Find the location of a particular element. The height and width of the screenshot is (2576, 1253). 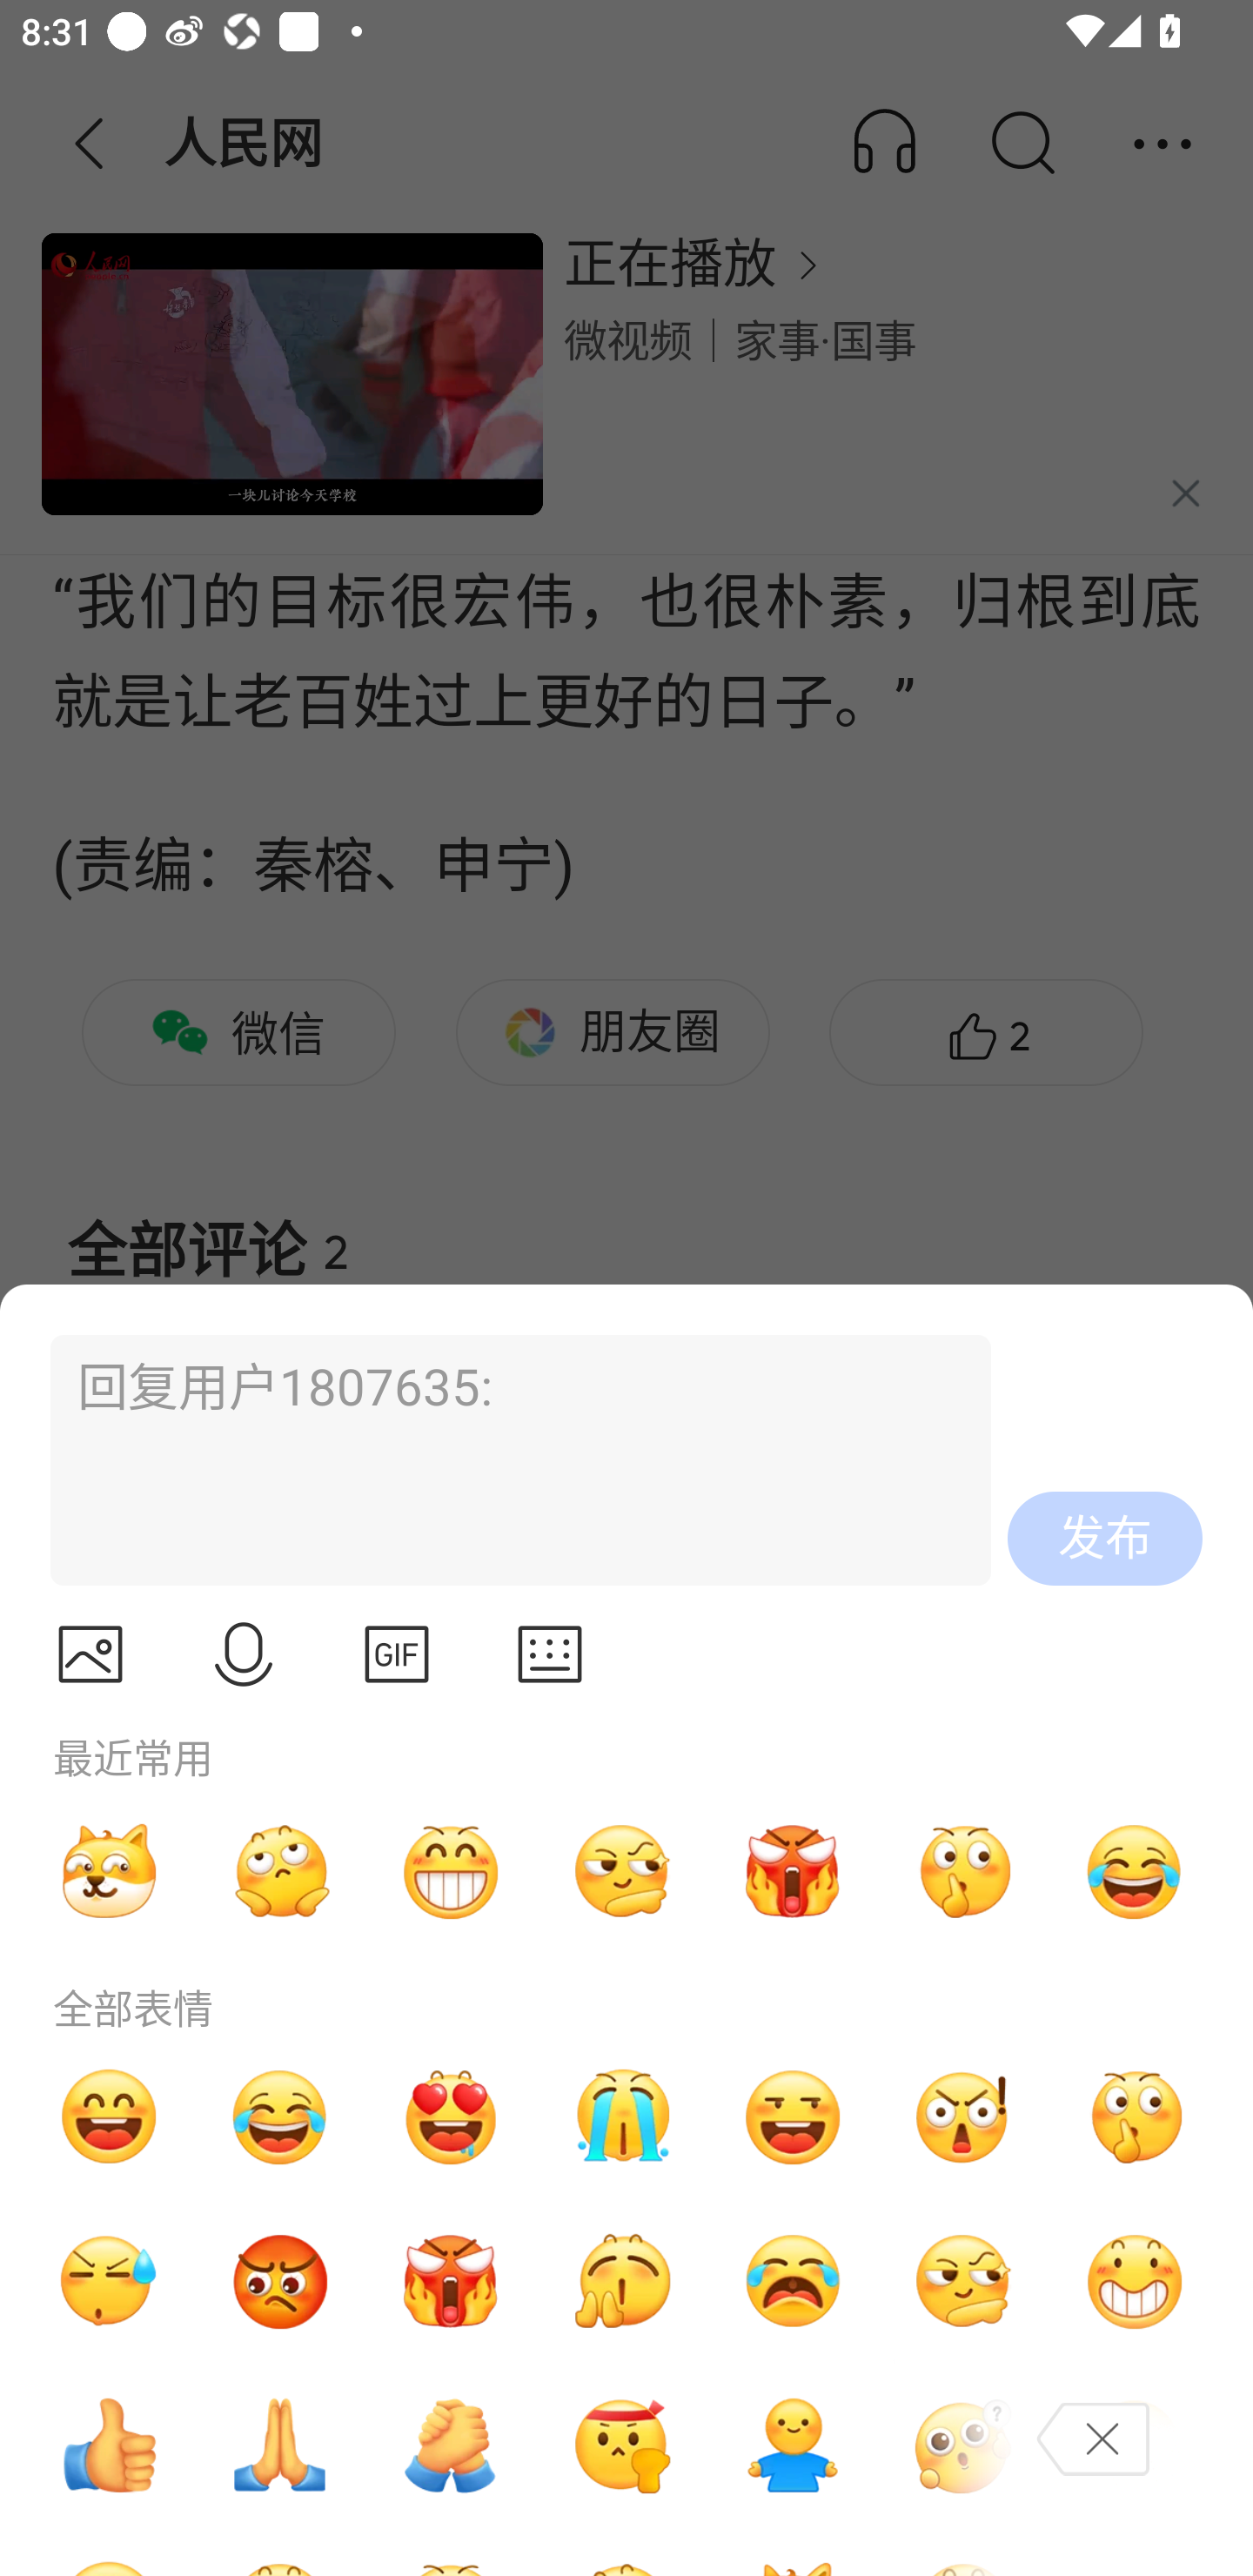

嘿嘿 is located at coordinates (793, 2116).